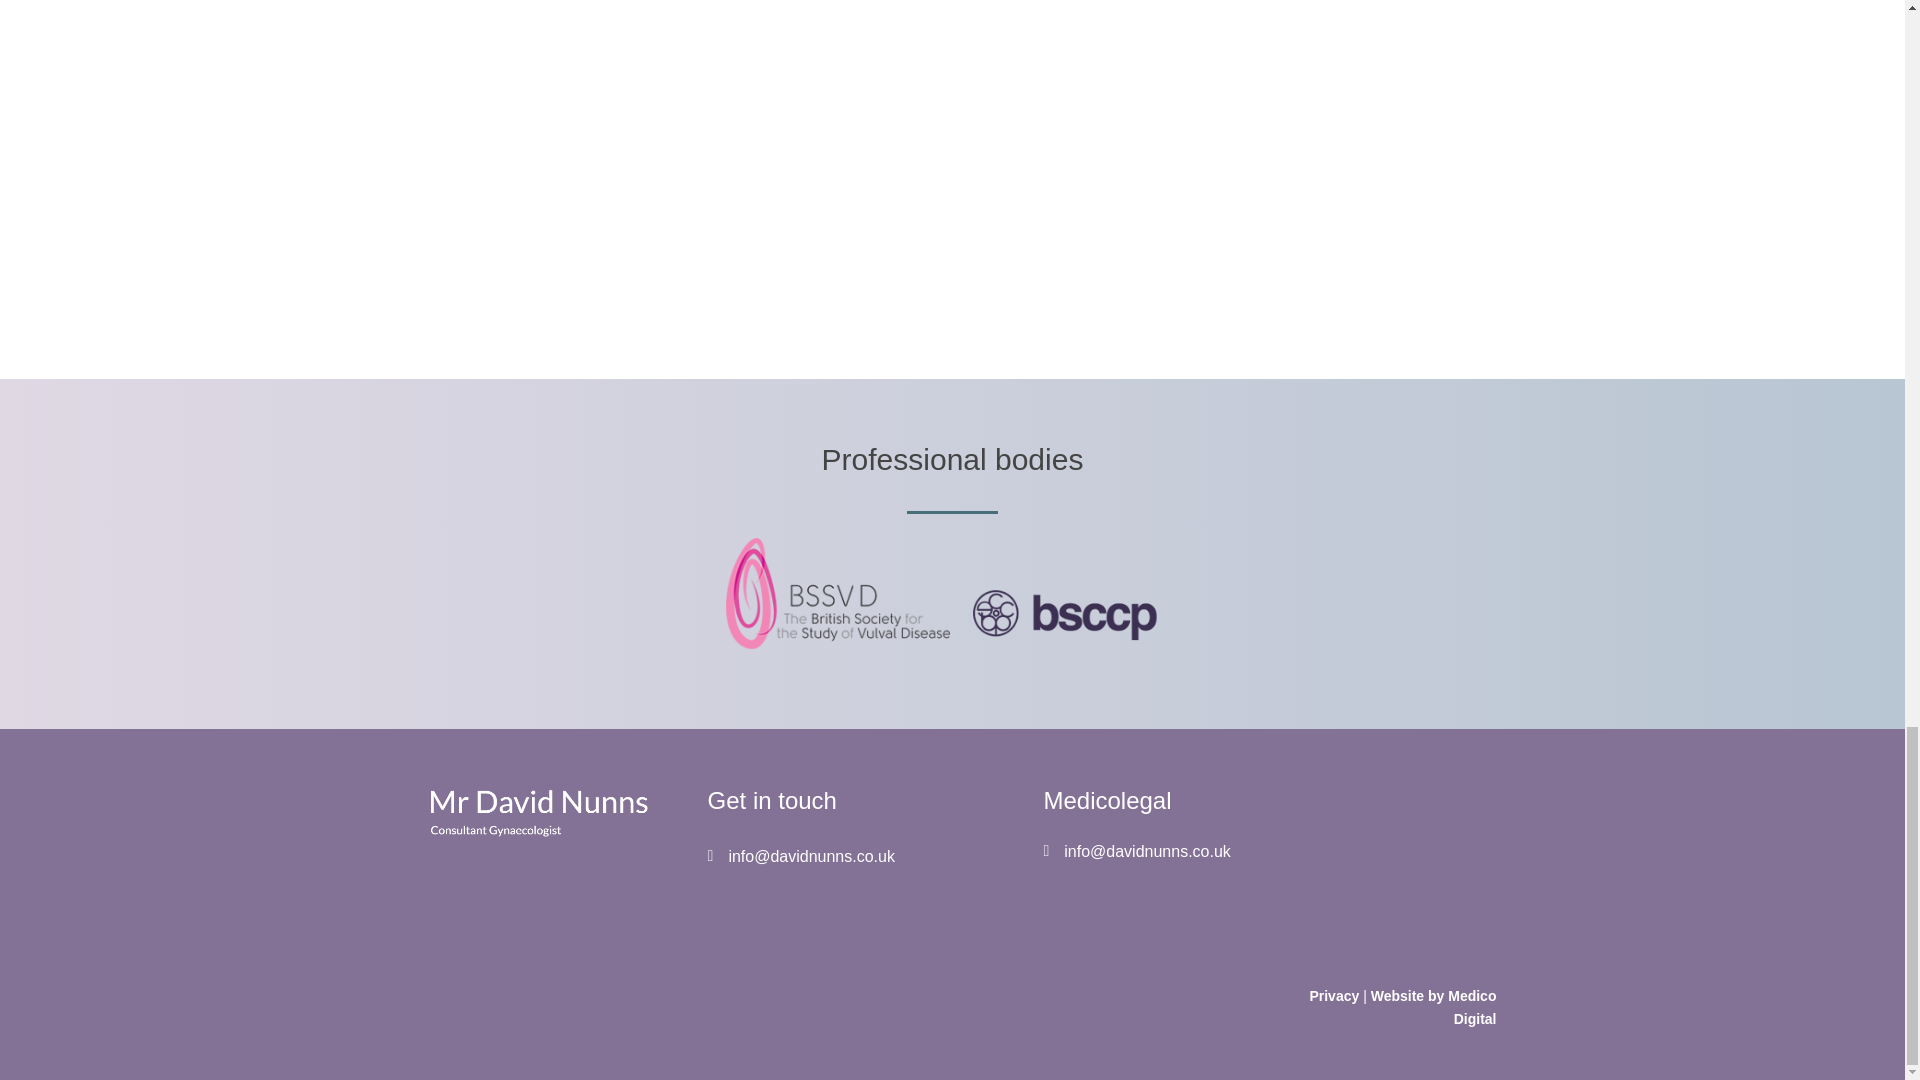  What do you see at coordinates (1434, 1008) in the screenshot?
I see `Website by Medico Digital` at bounding box center [1434, 1008].